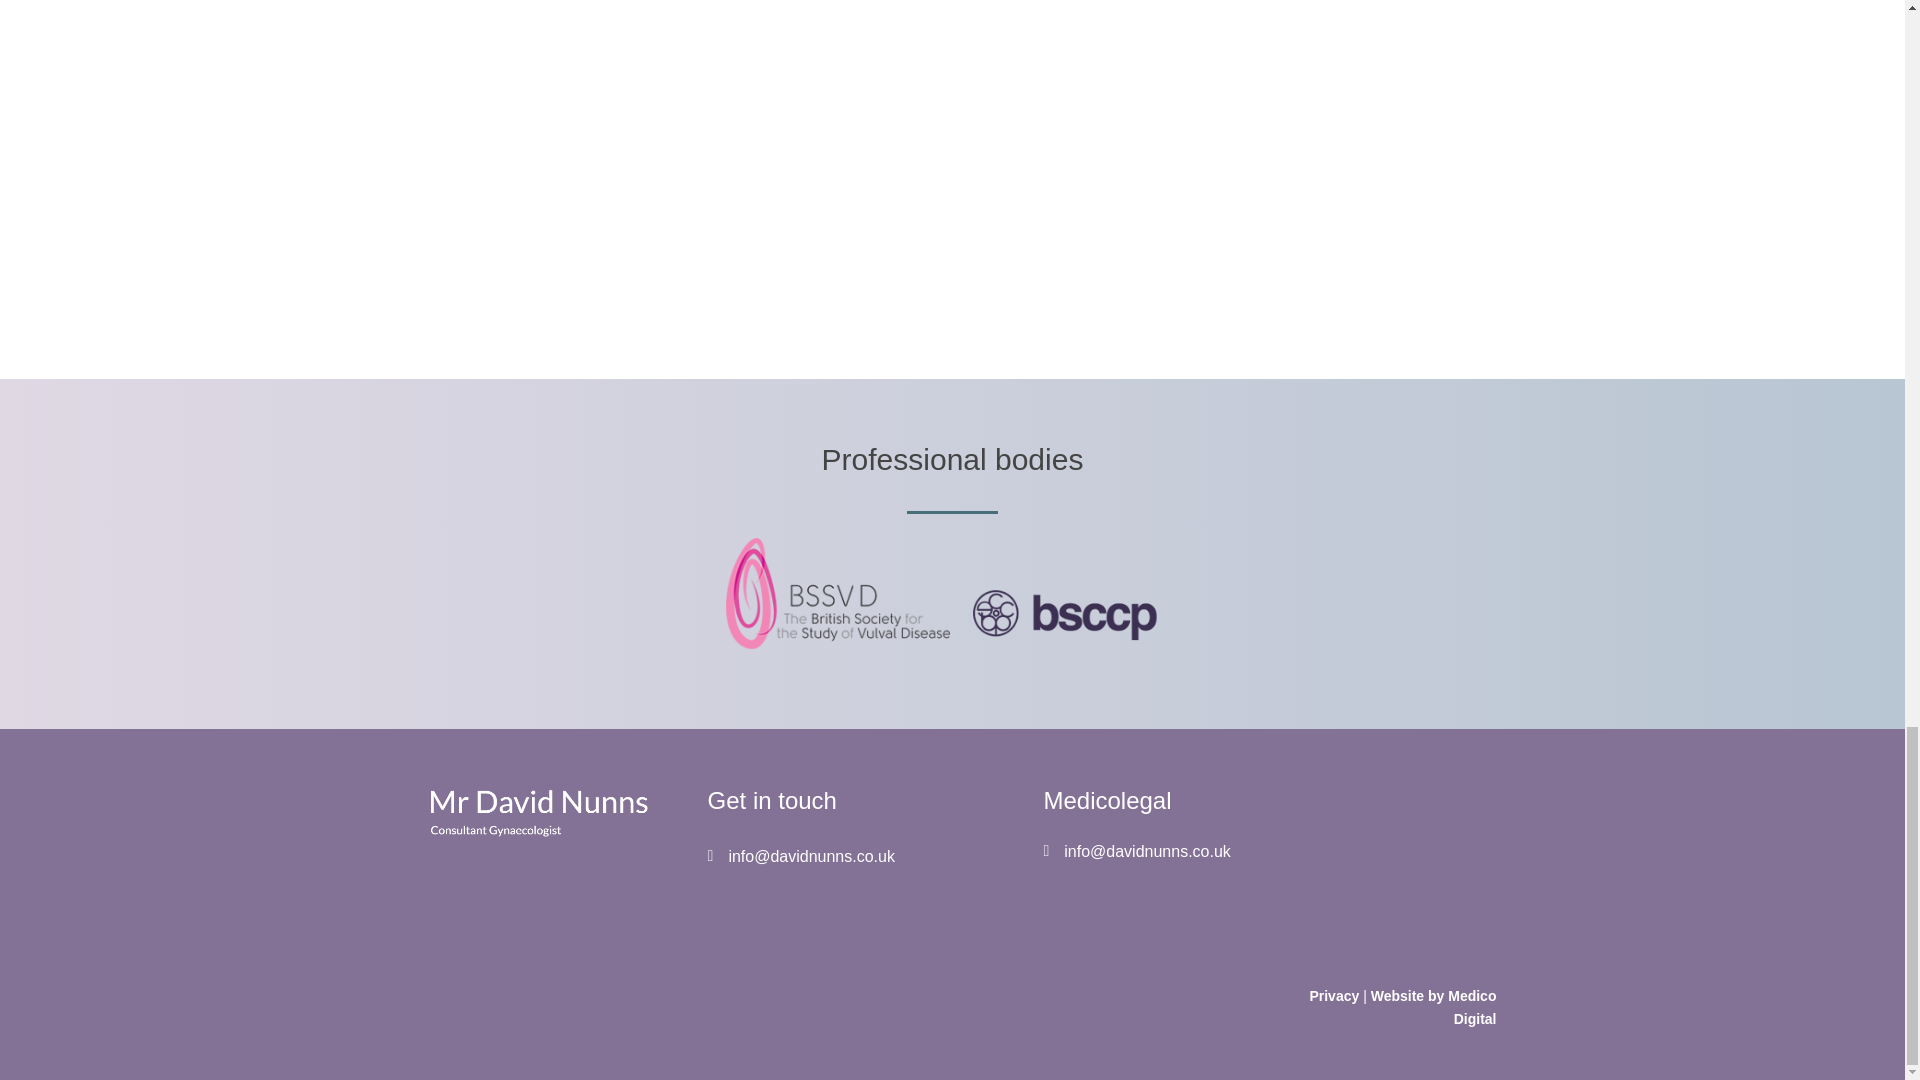  What do you see at coordinates (1434, 1008) in the screenshot?
I see `Website by Medico Digital` at bounding box center [1434, 1008].